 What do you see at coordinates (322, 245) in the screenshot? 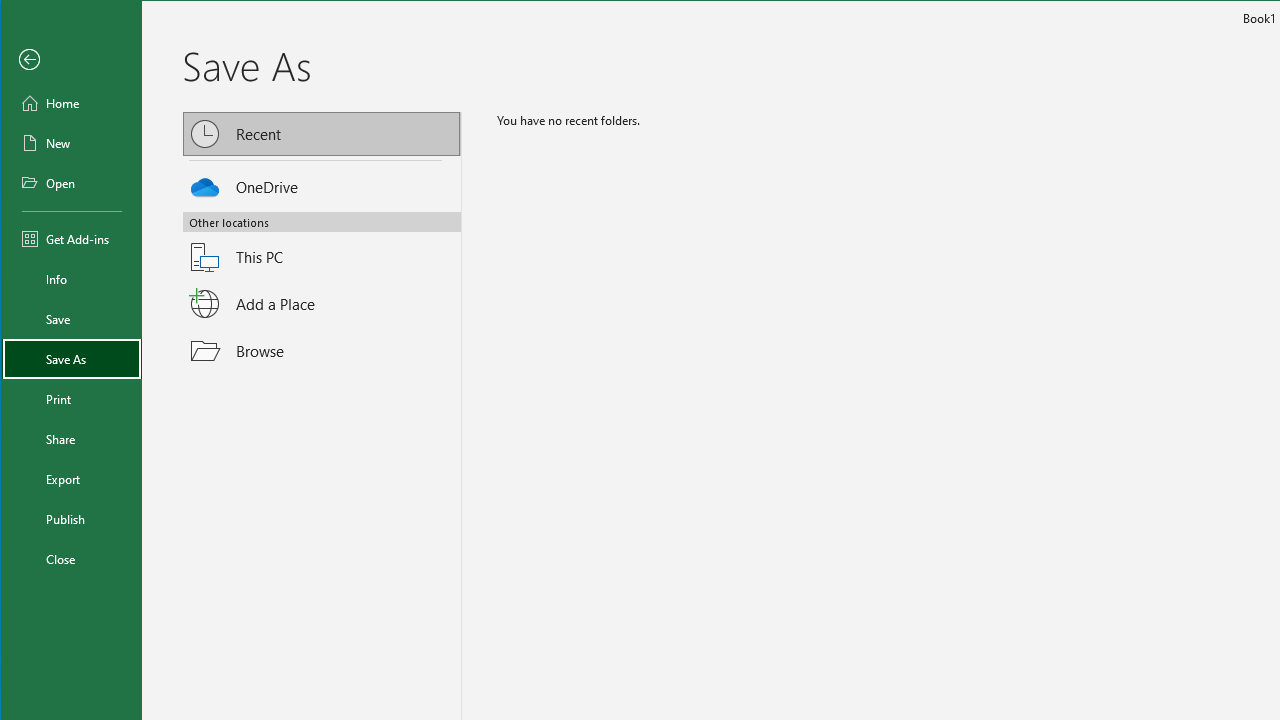
I see `This PC` at bounding box center [322, 245].